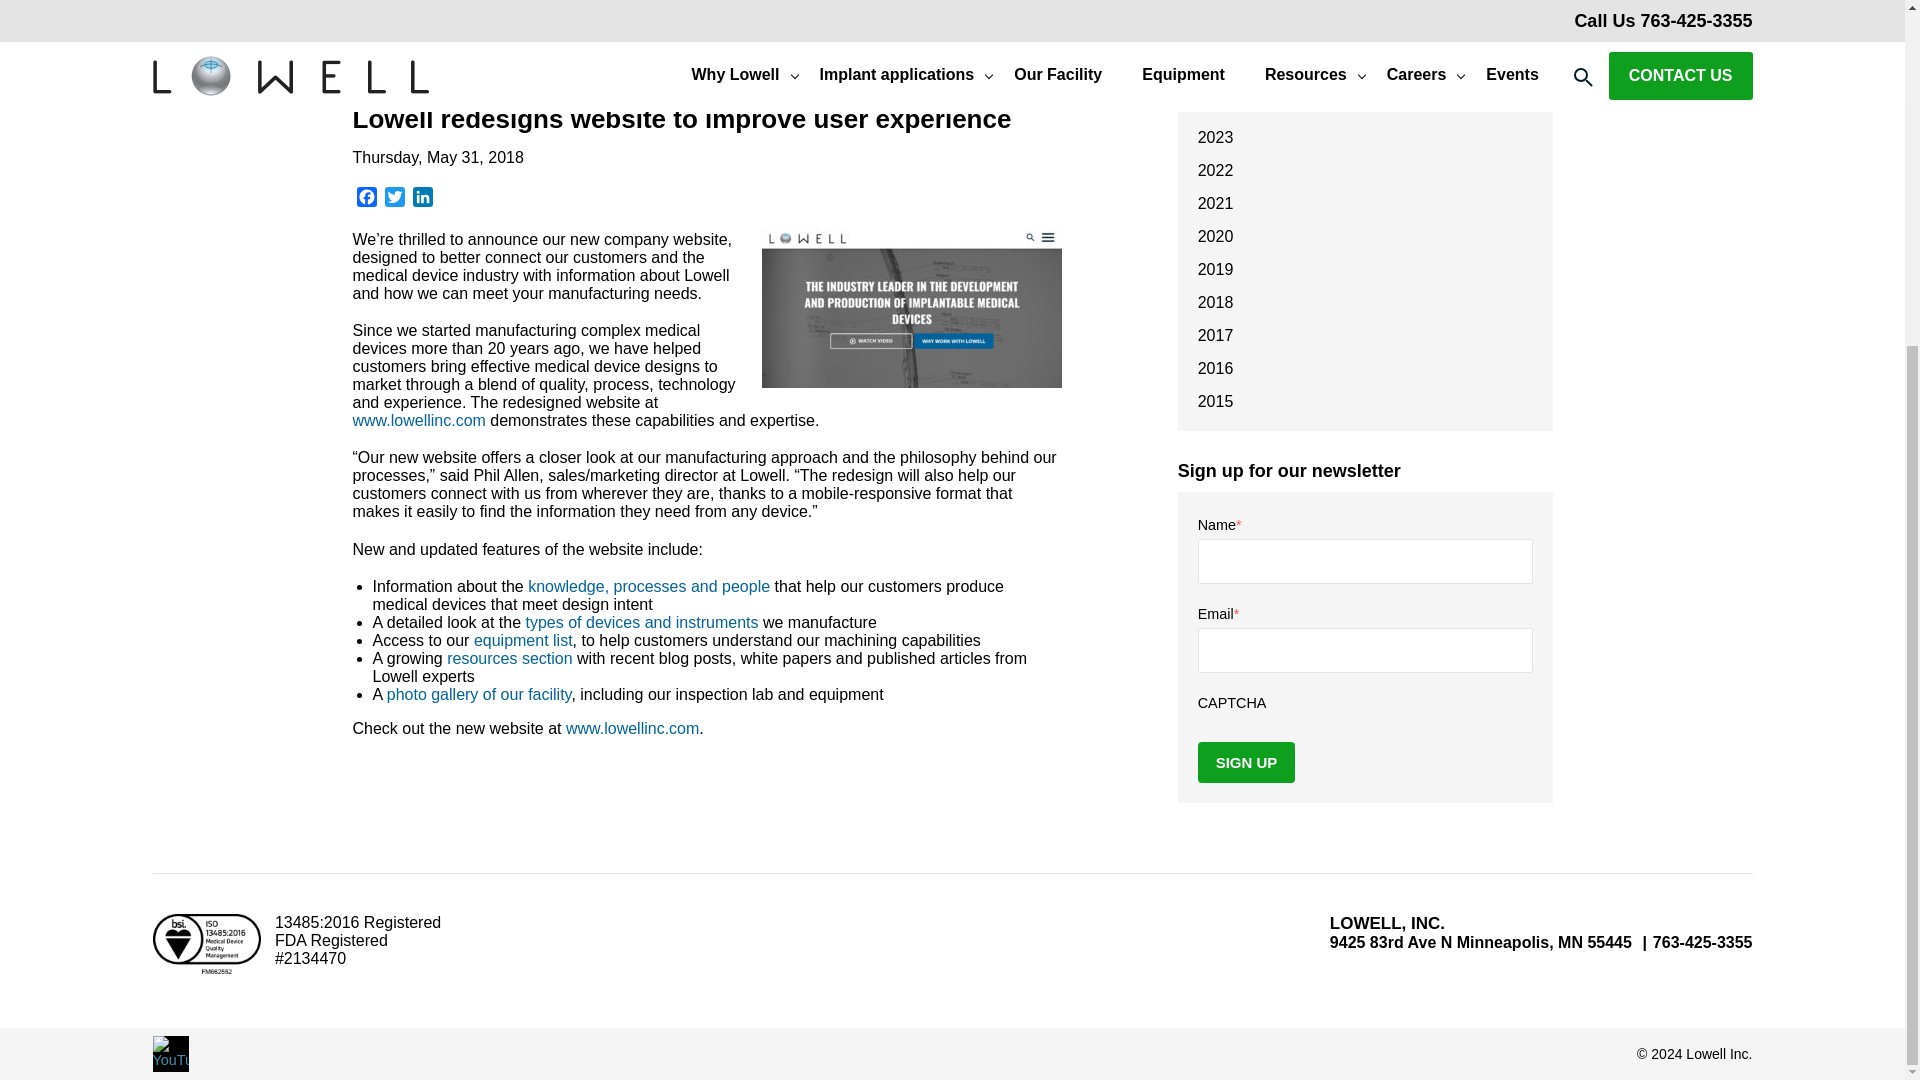  I want to click on types of devices and instruments, so click(642, 622).